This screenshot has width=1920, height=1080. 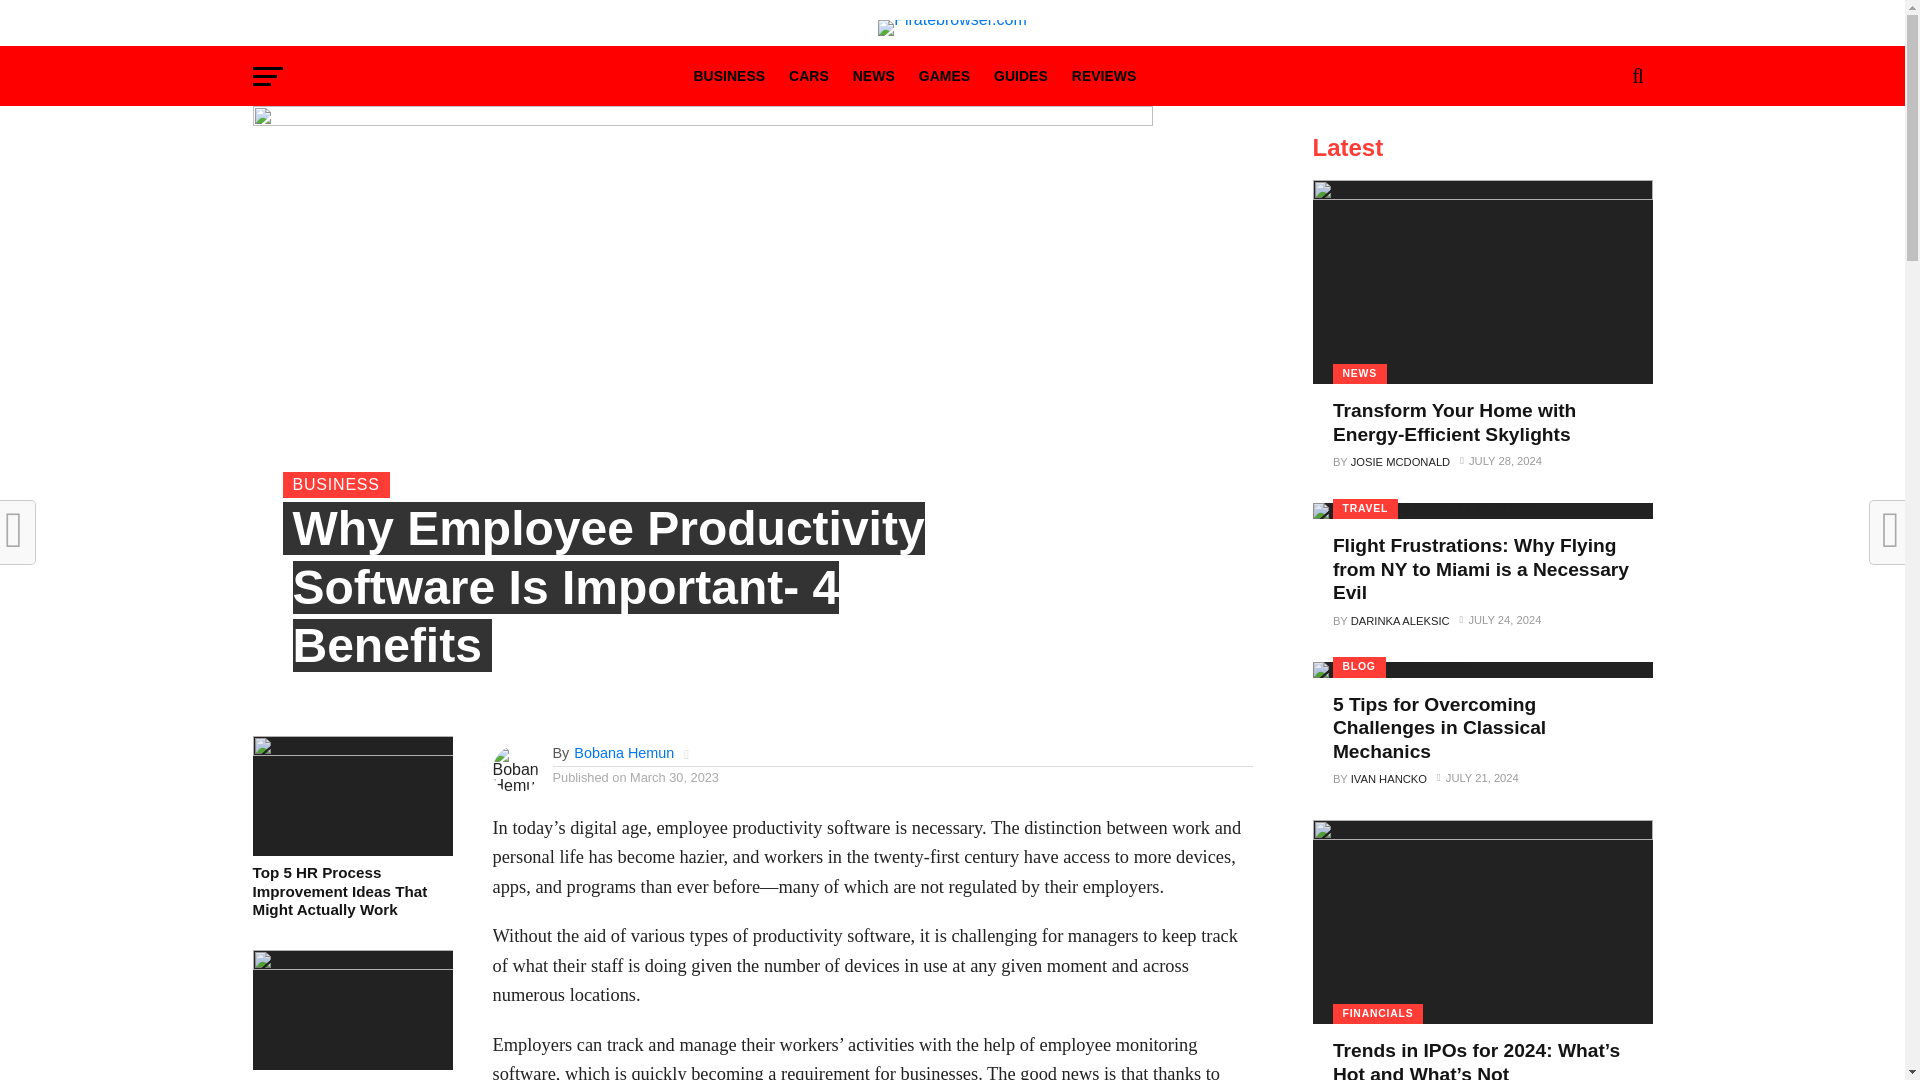 I want to click on Top 5 HR Process Improvement Ideas That Might Actually Work, so click(x=351, y=892).